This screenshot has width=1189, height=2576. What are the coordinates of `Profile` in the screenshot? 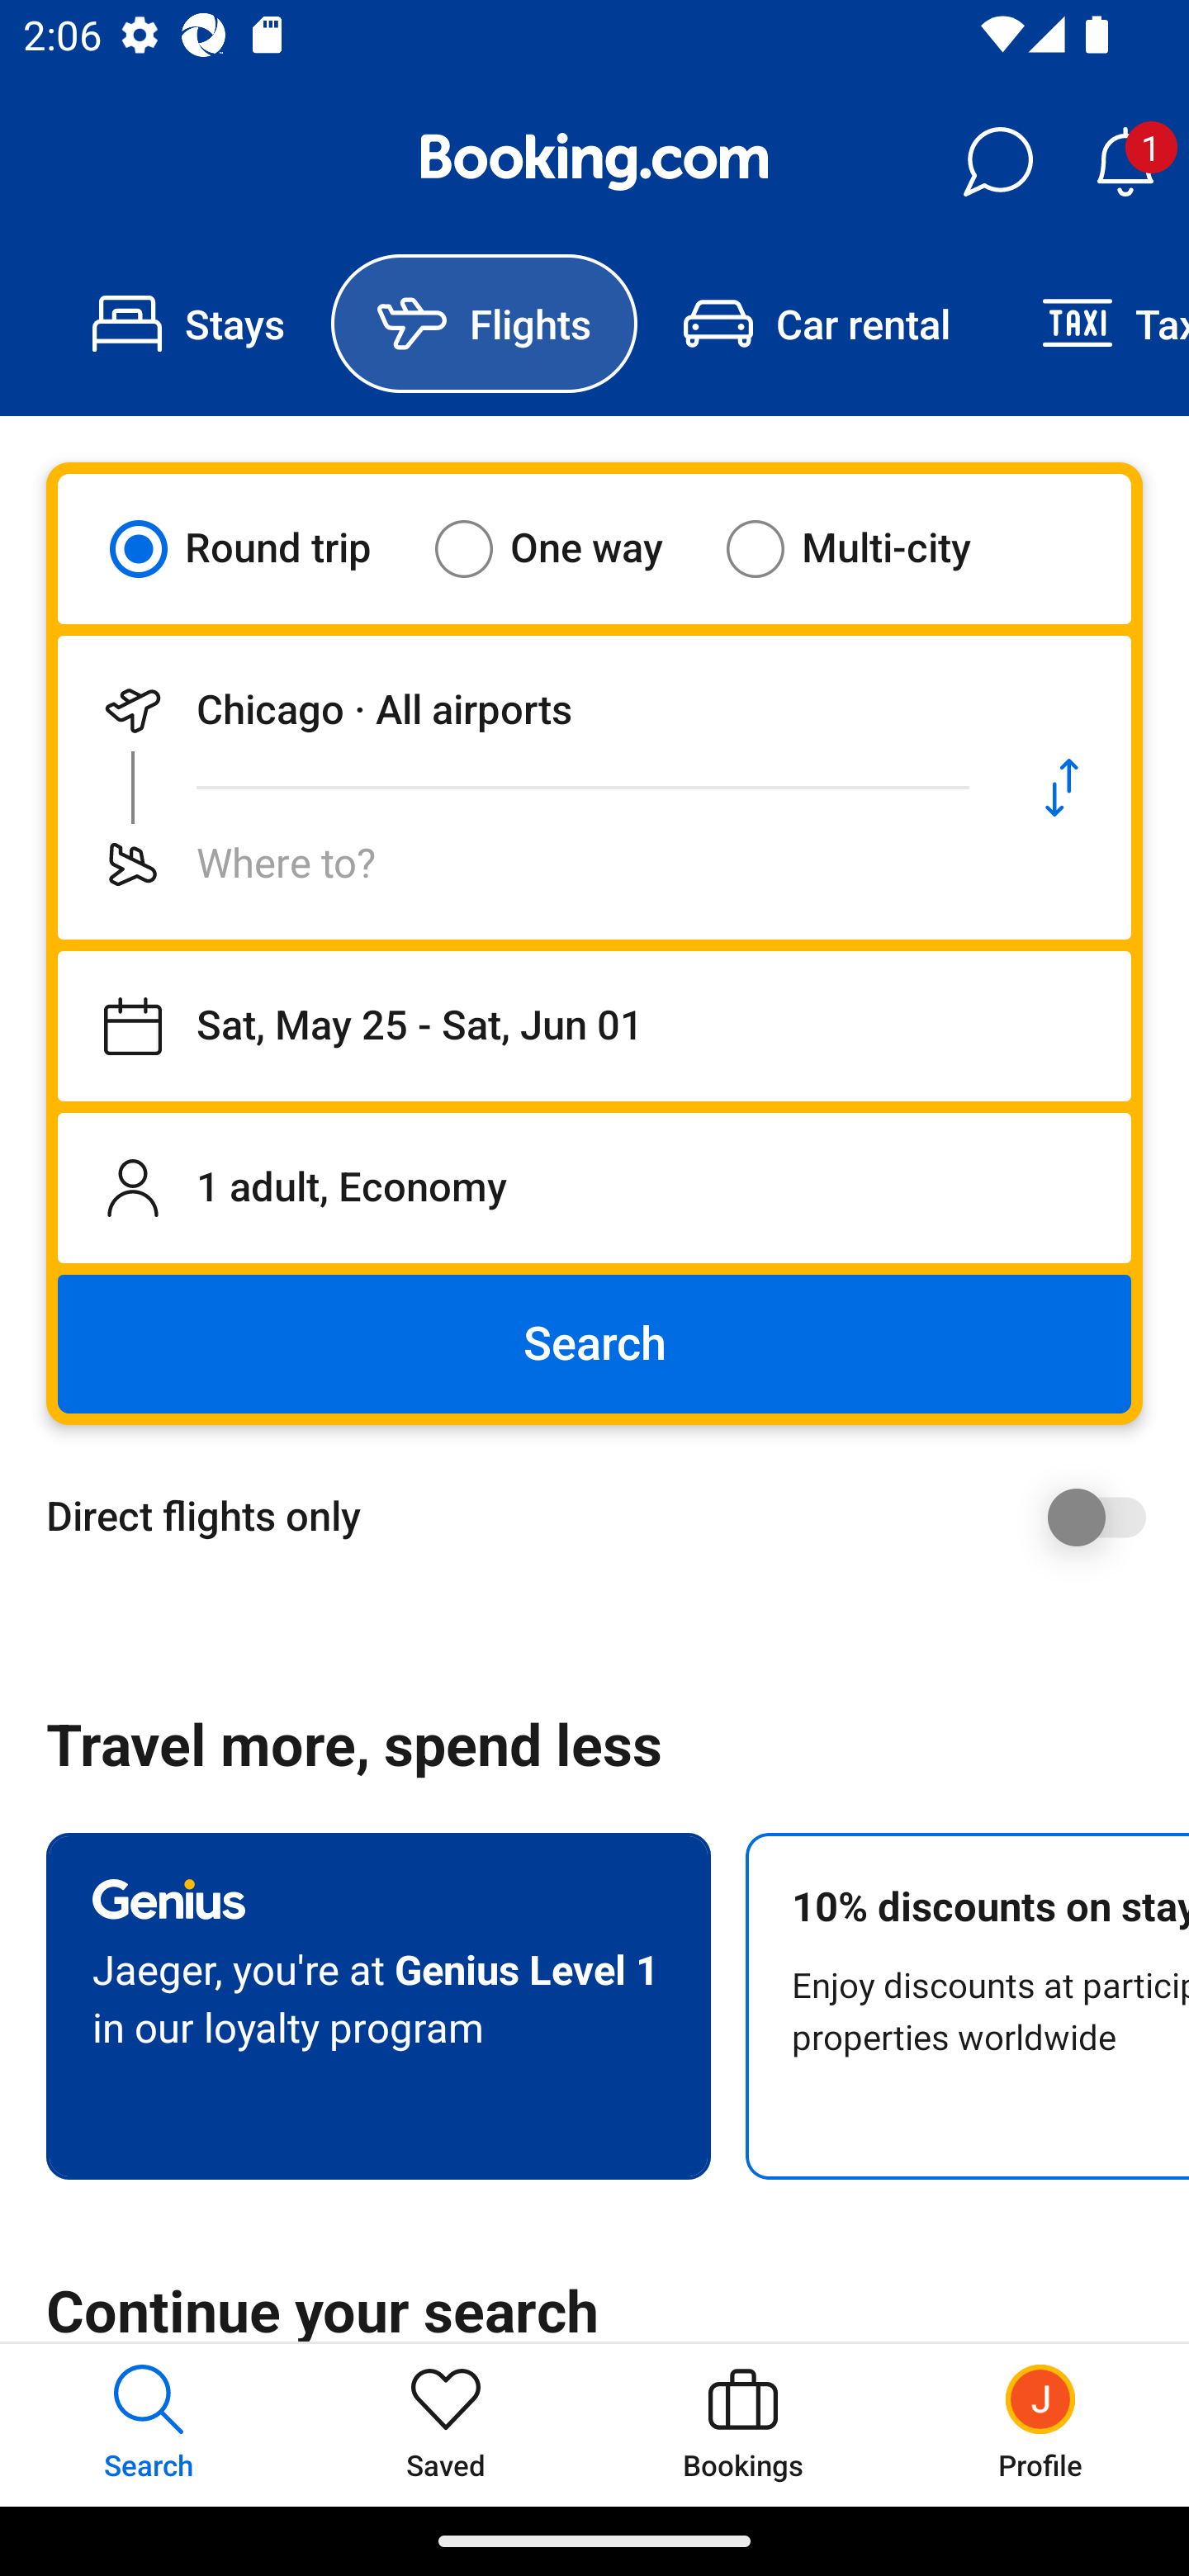 It's located at (1040, 2424).